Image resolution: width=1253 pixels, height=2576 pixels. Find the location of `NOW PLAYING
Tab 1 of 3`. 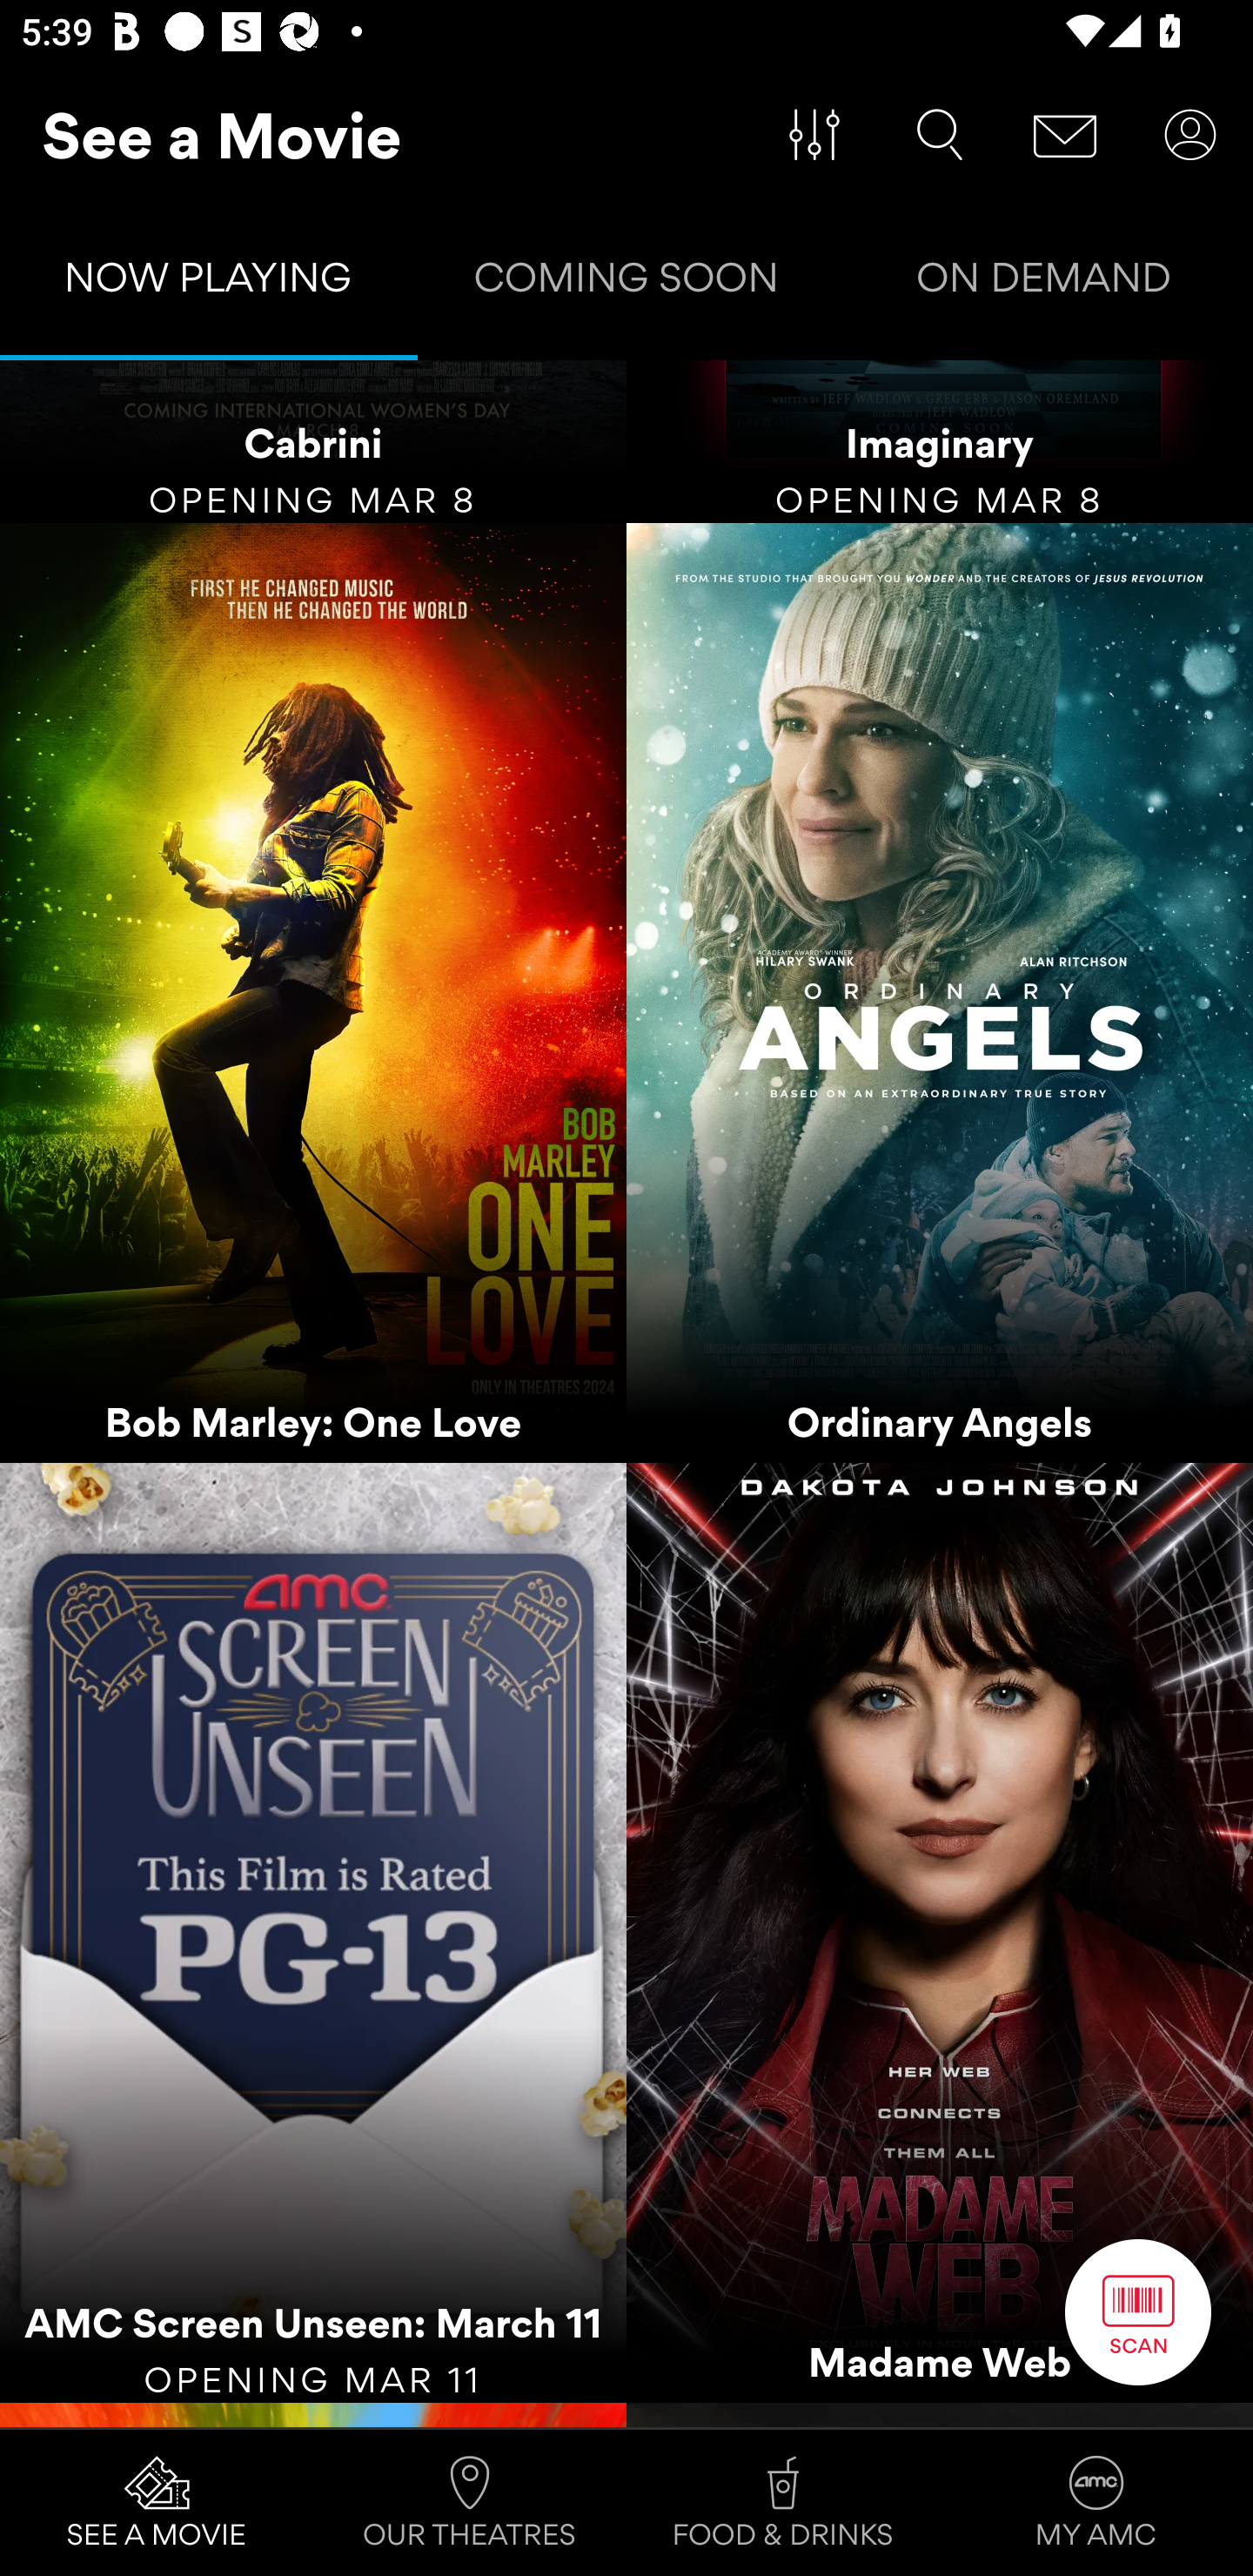

NOW PLAYING
Tab 1 of 3 is located at coordinates (209, 284).